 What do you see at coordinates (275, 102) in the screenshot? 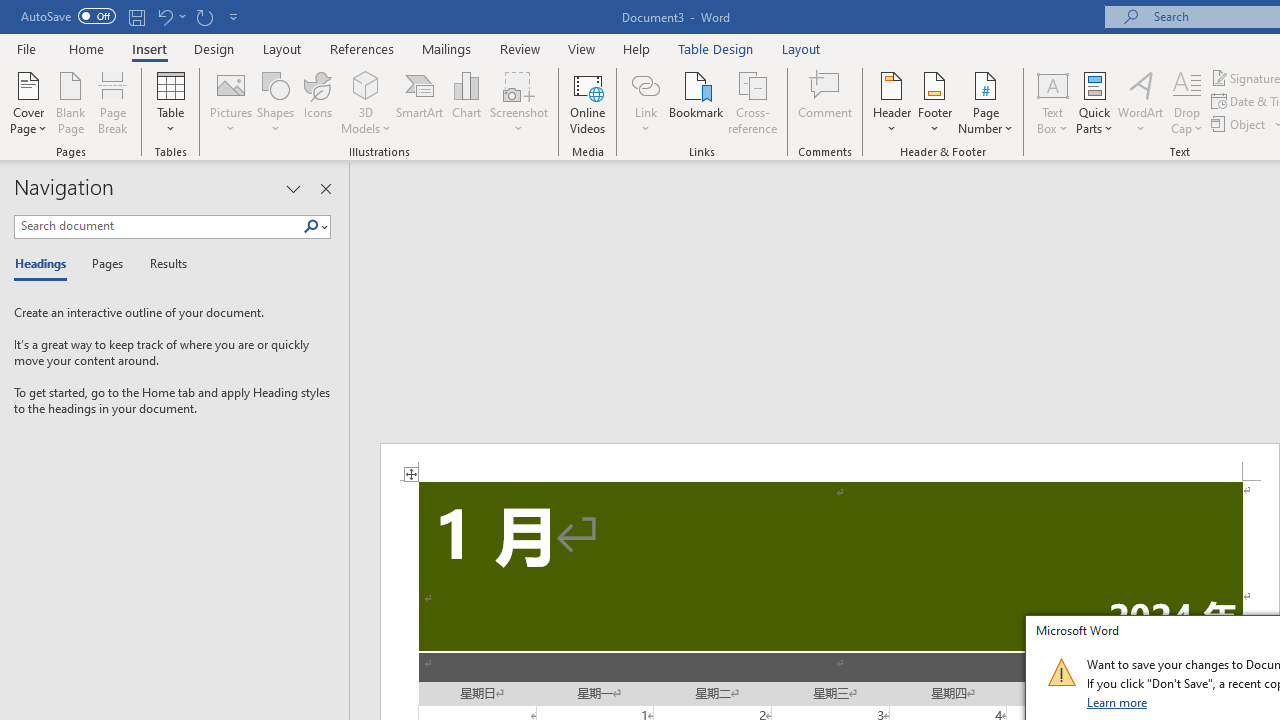
I see `Shapes` at bounding box center [275, 102].